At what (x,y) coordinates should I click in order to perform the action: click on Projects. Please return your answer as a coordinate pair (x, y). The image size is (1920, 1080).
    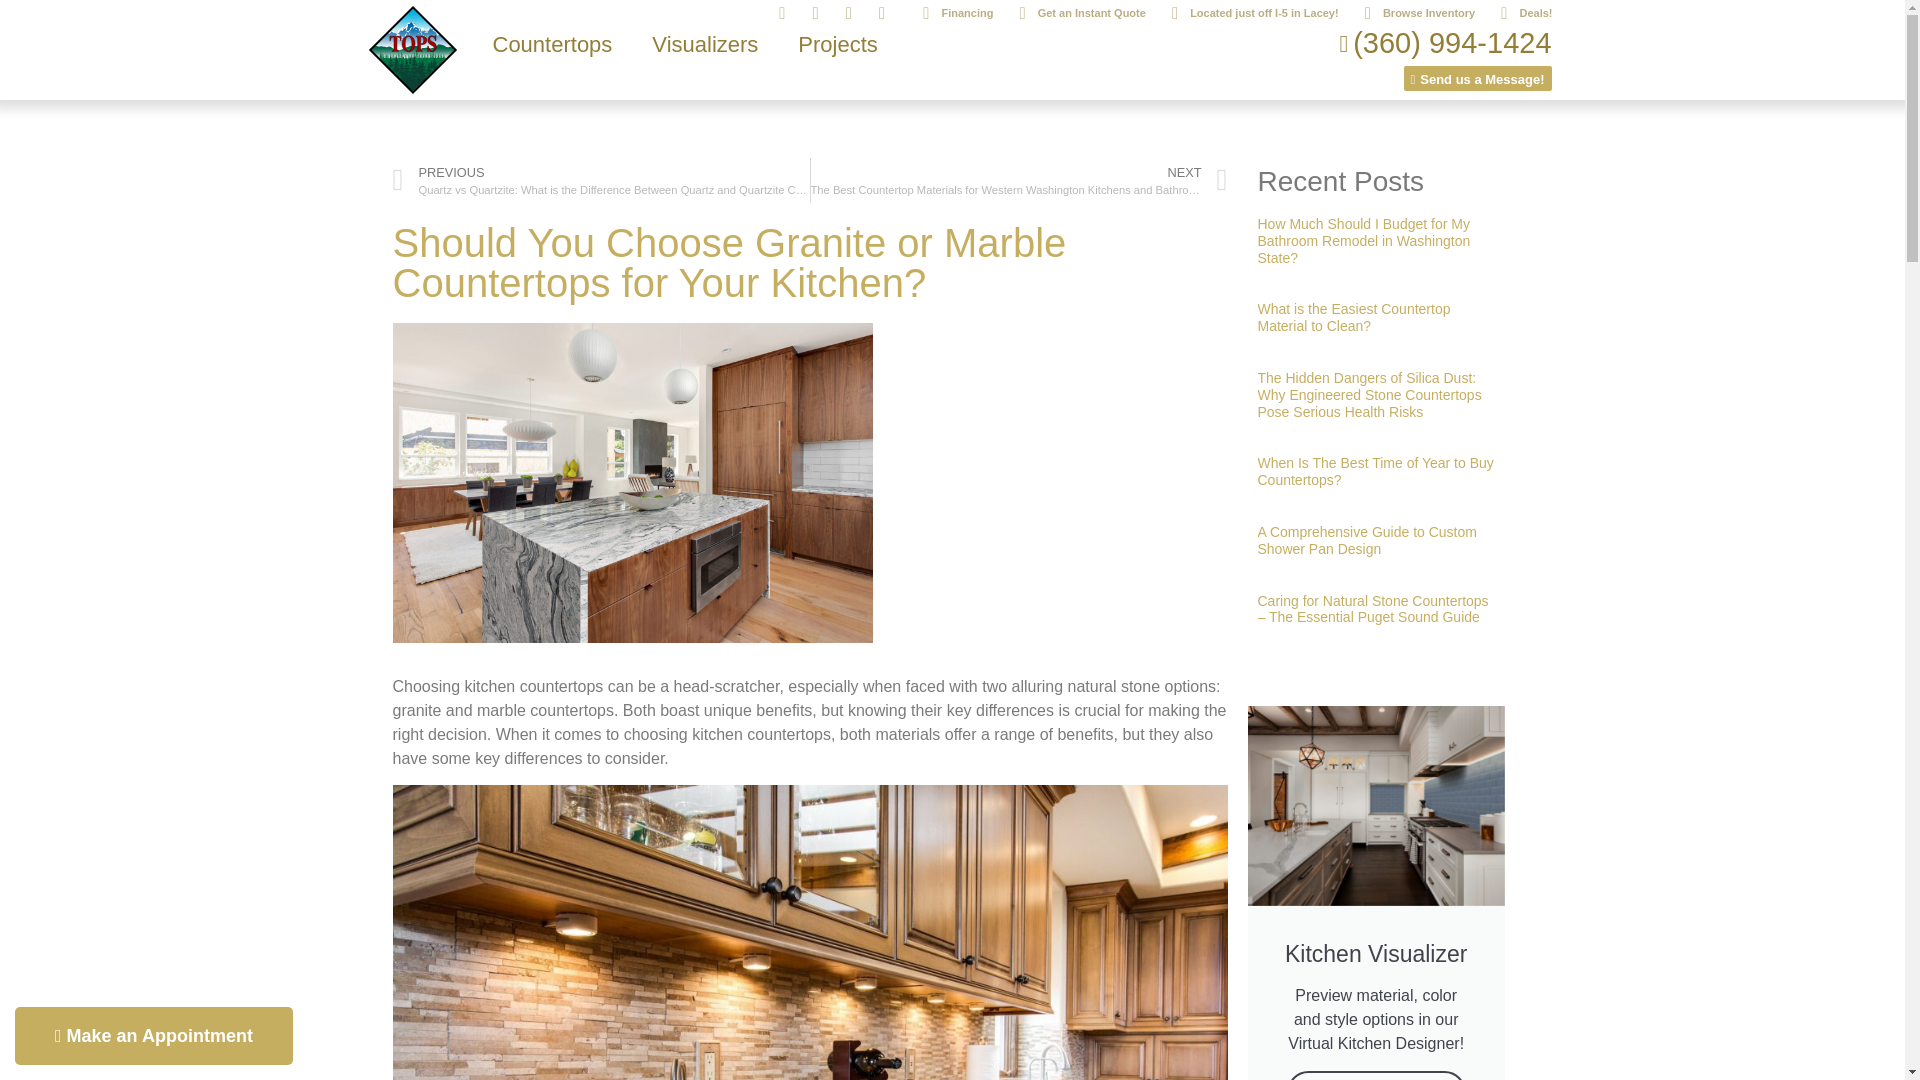
    Looking at the image, I should click on (836, 44).